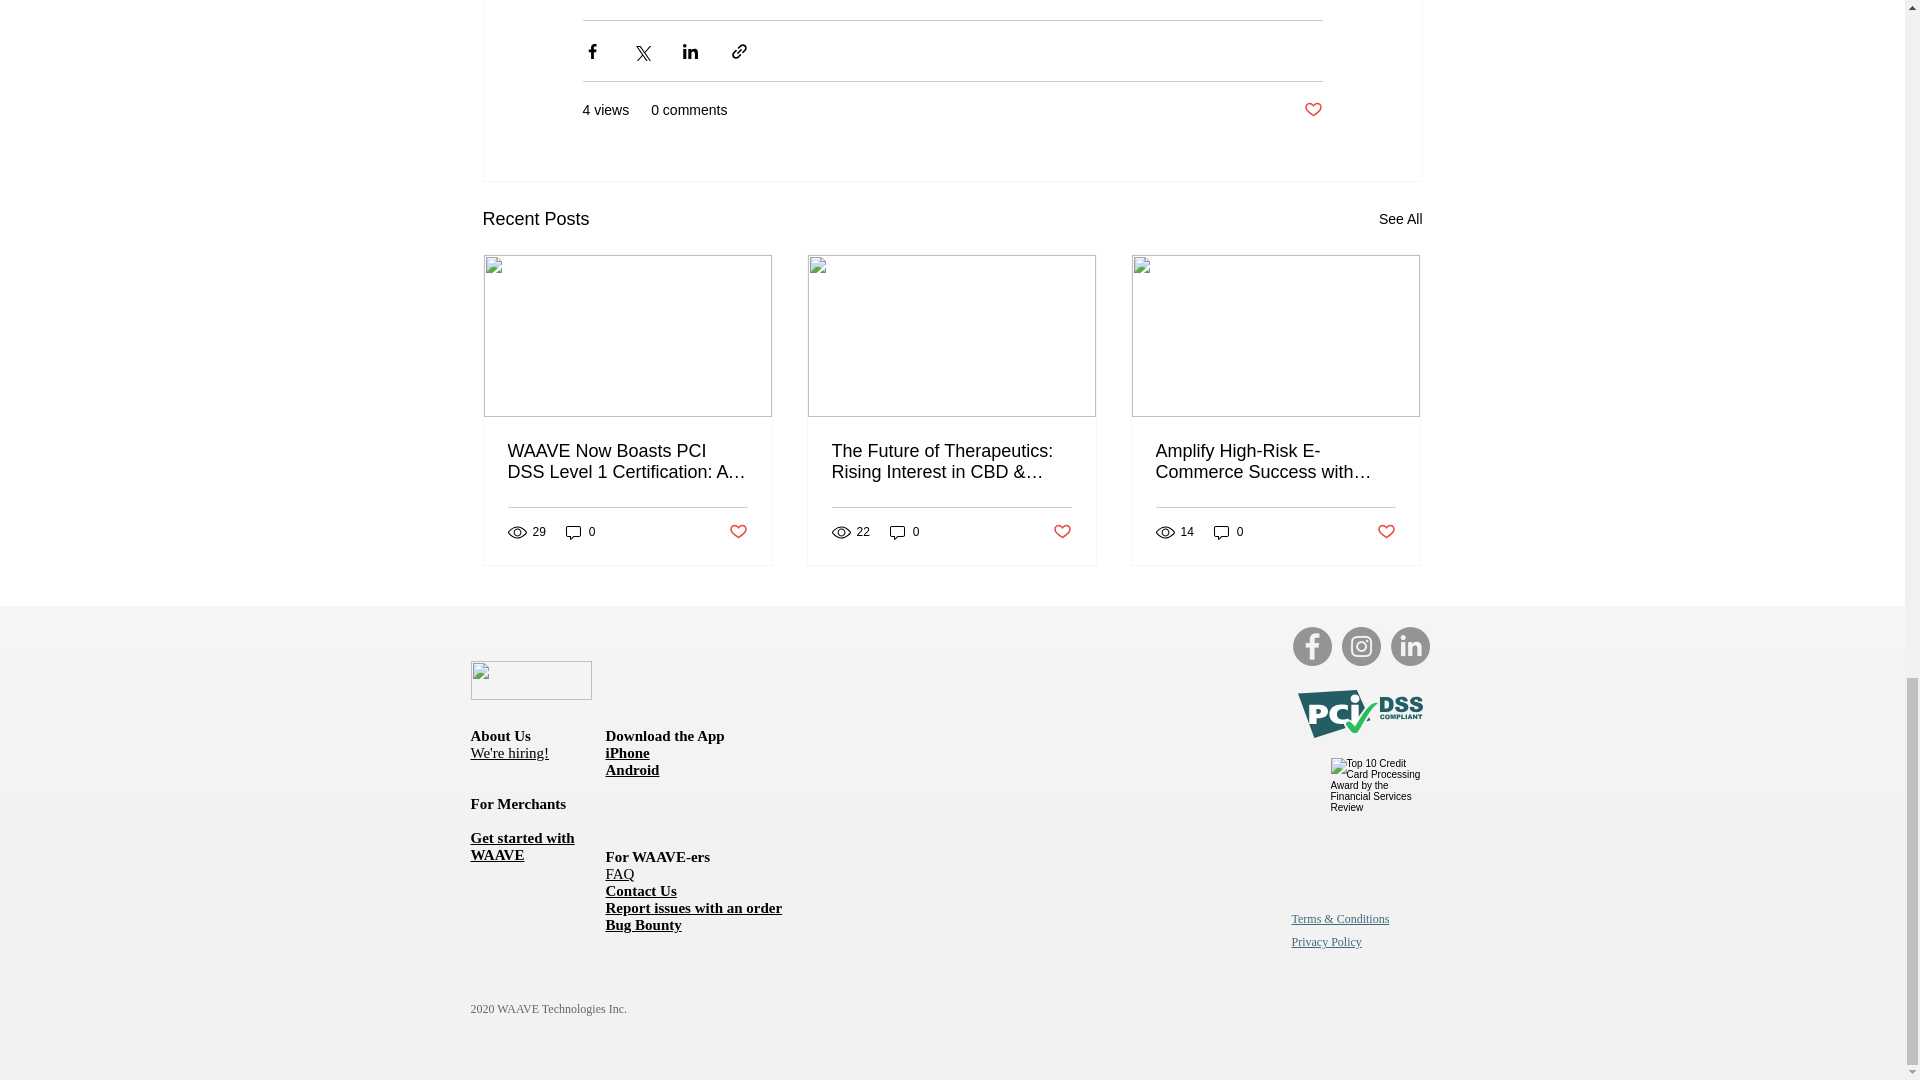 Image resolution: width=1920 pixels, height=1080 pixels. What do you see at coordinates (736, 532) in the screenshot?
I see `Post not marked as liked` at bounding box center [736, 532].